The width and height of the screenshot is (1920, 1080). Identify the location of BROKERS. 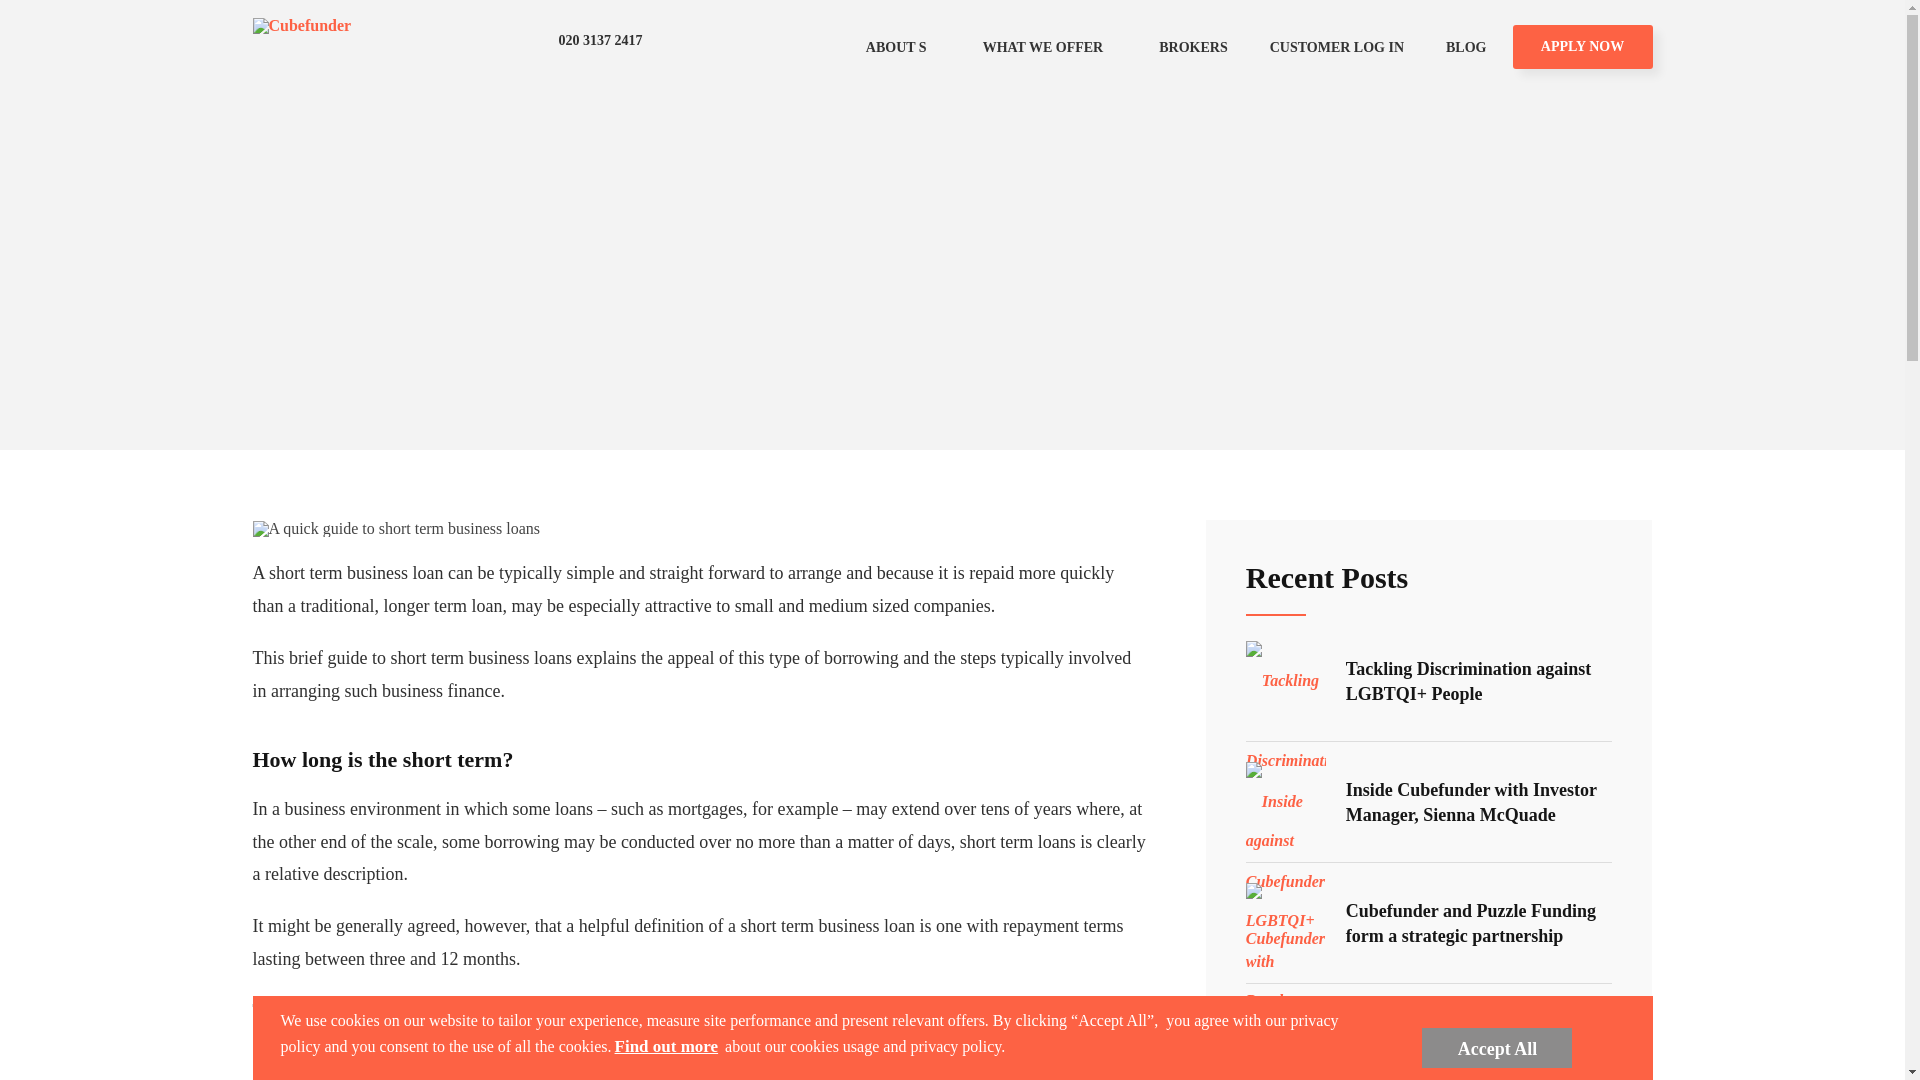
(1192, 48).